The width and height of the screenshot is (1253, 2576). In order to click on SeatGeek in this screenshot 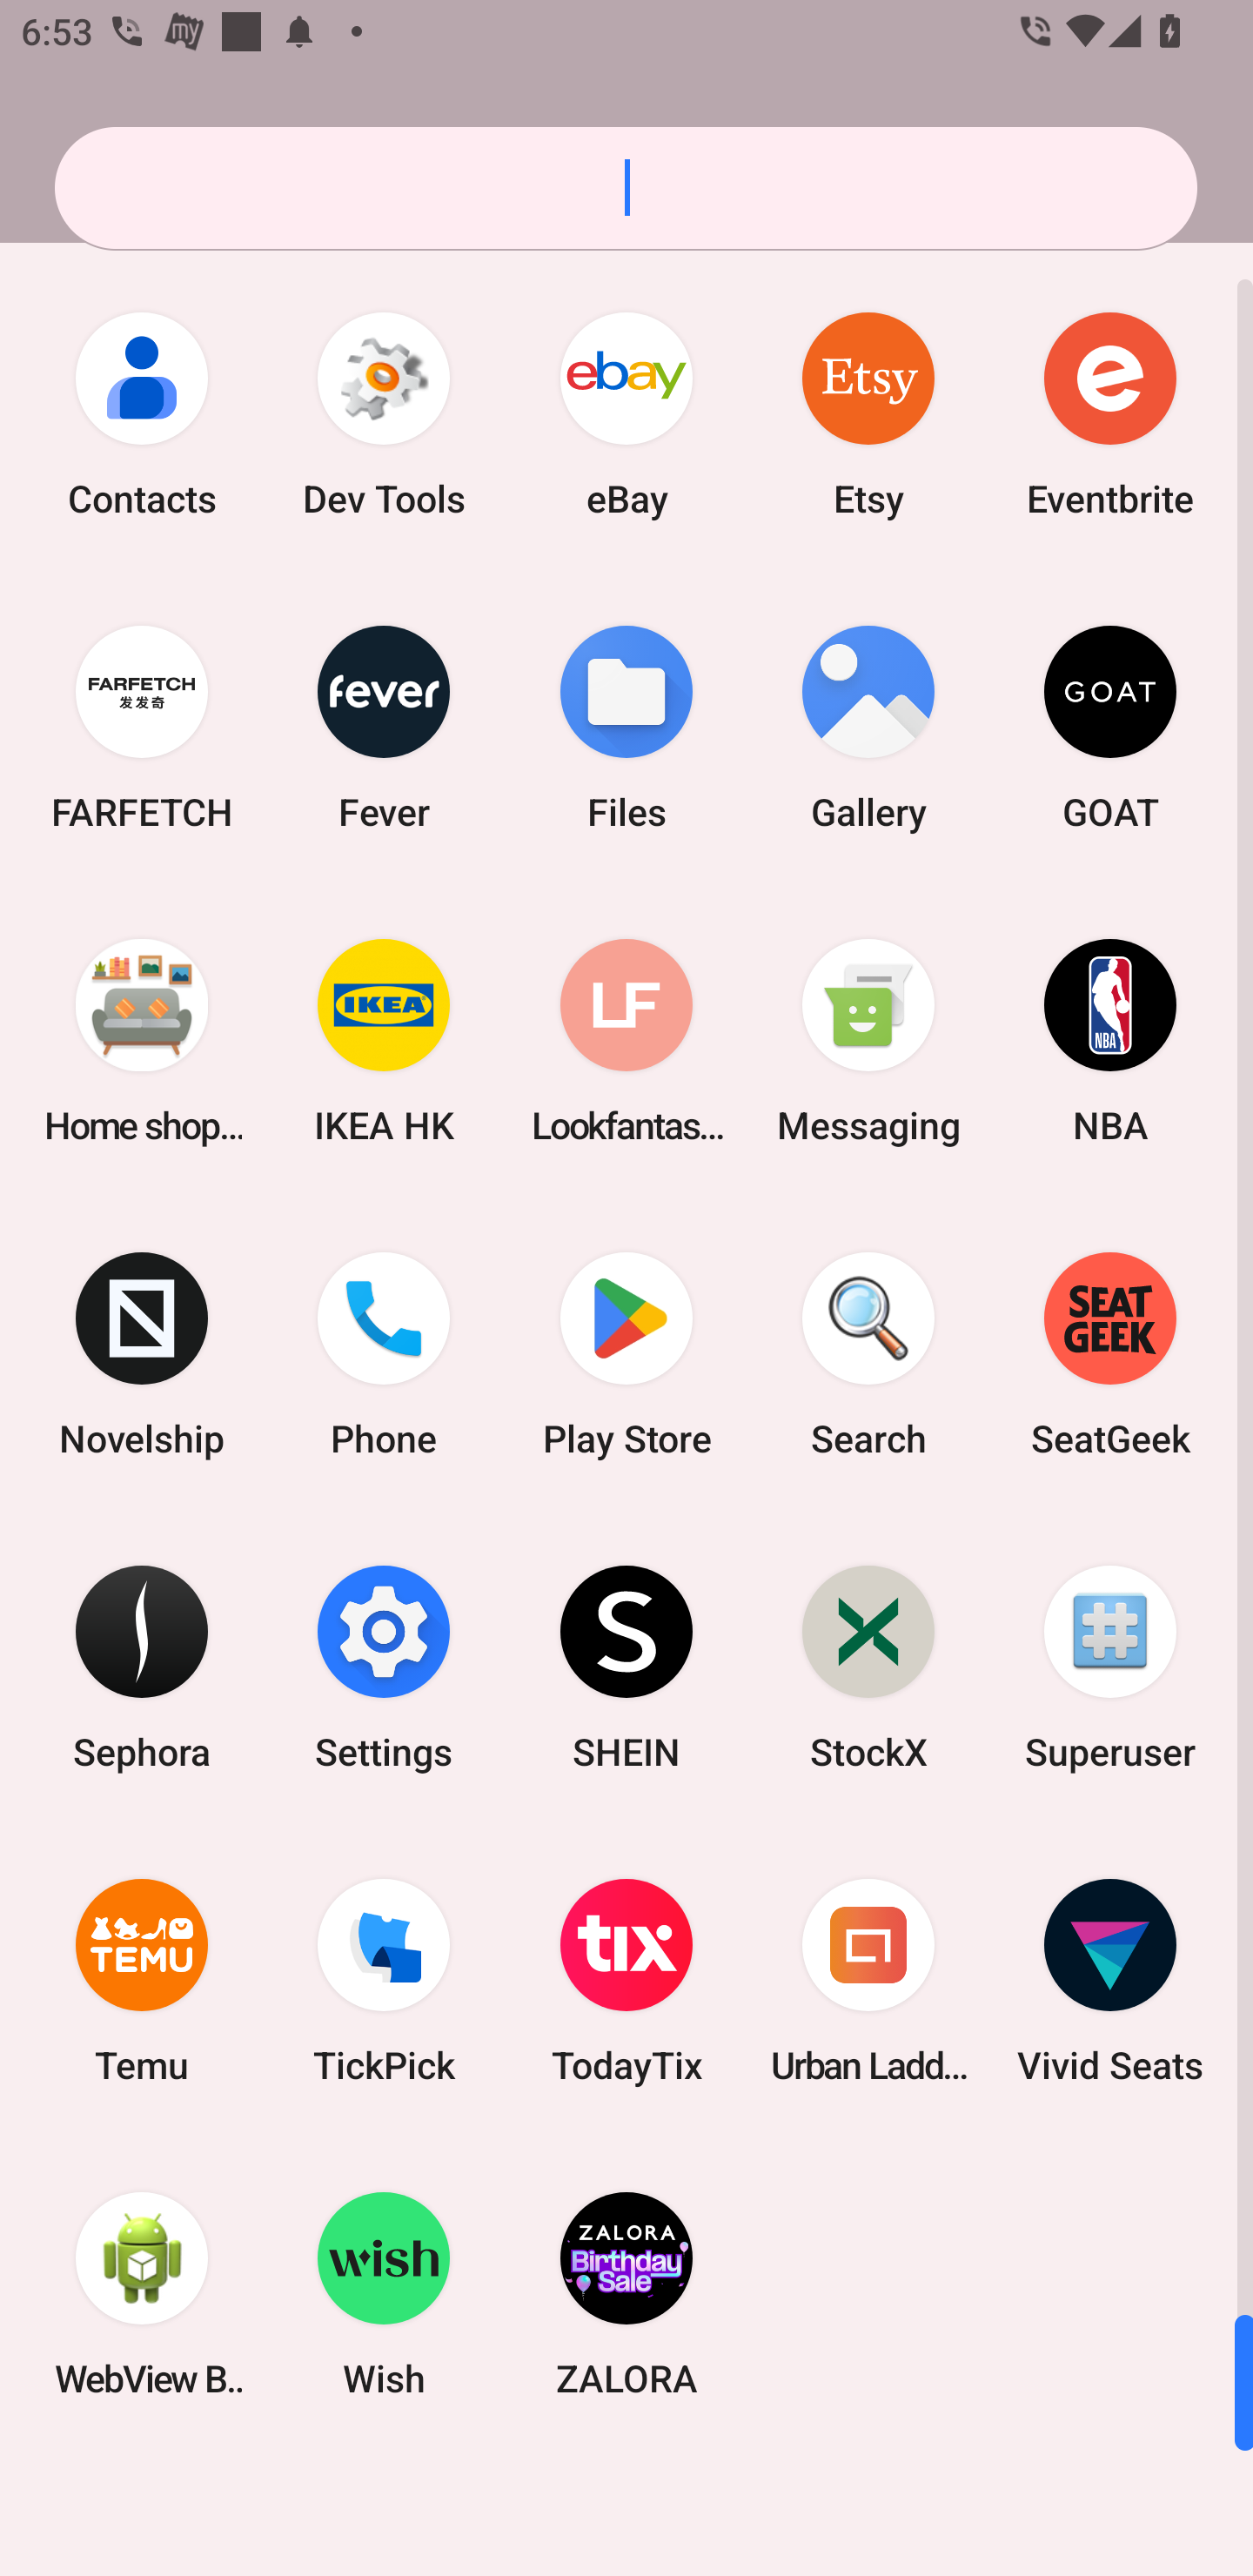, I will do `click(1110, 1353)`.